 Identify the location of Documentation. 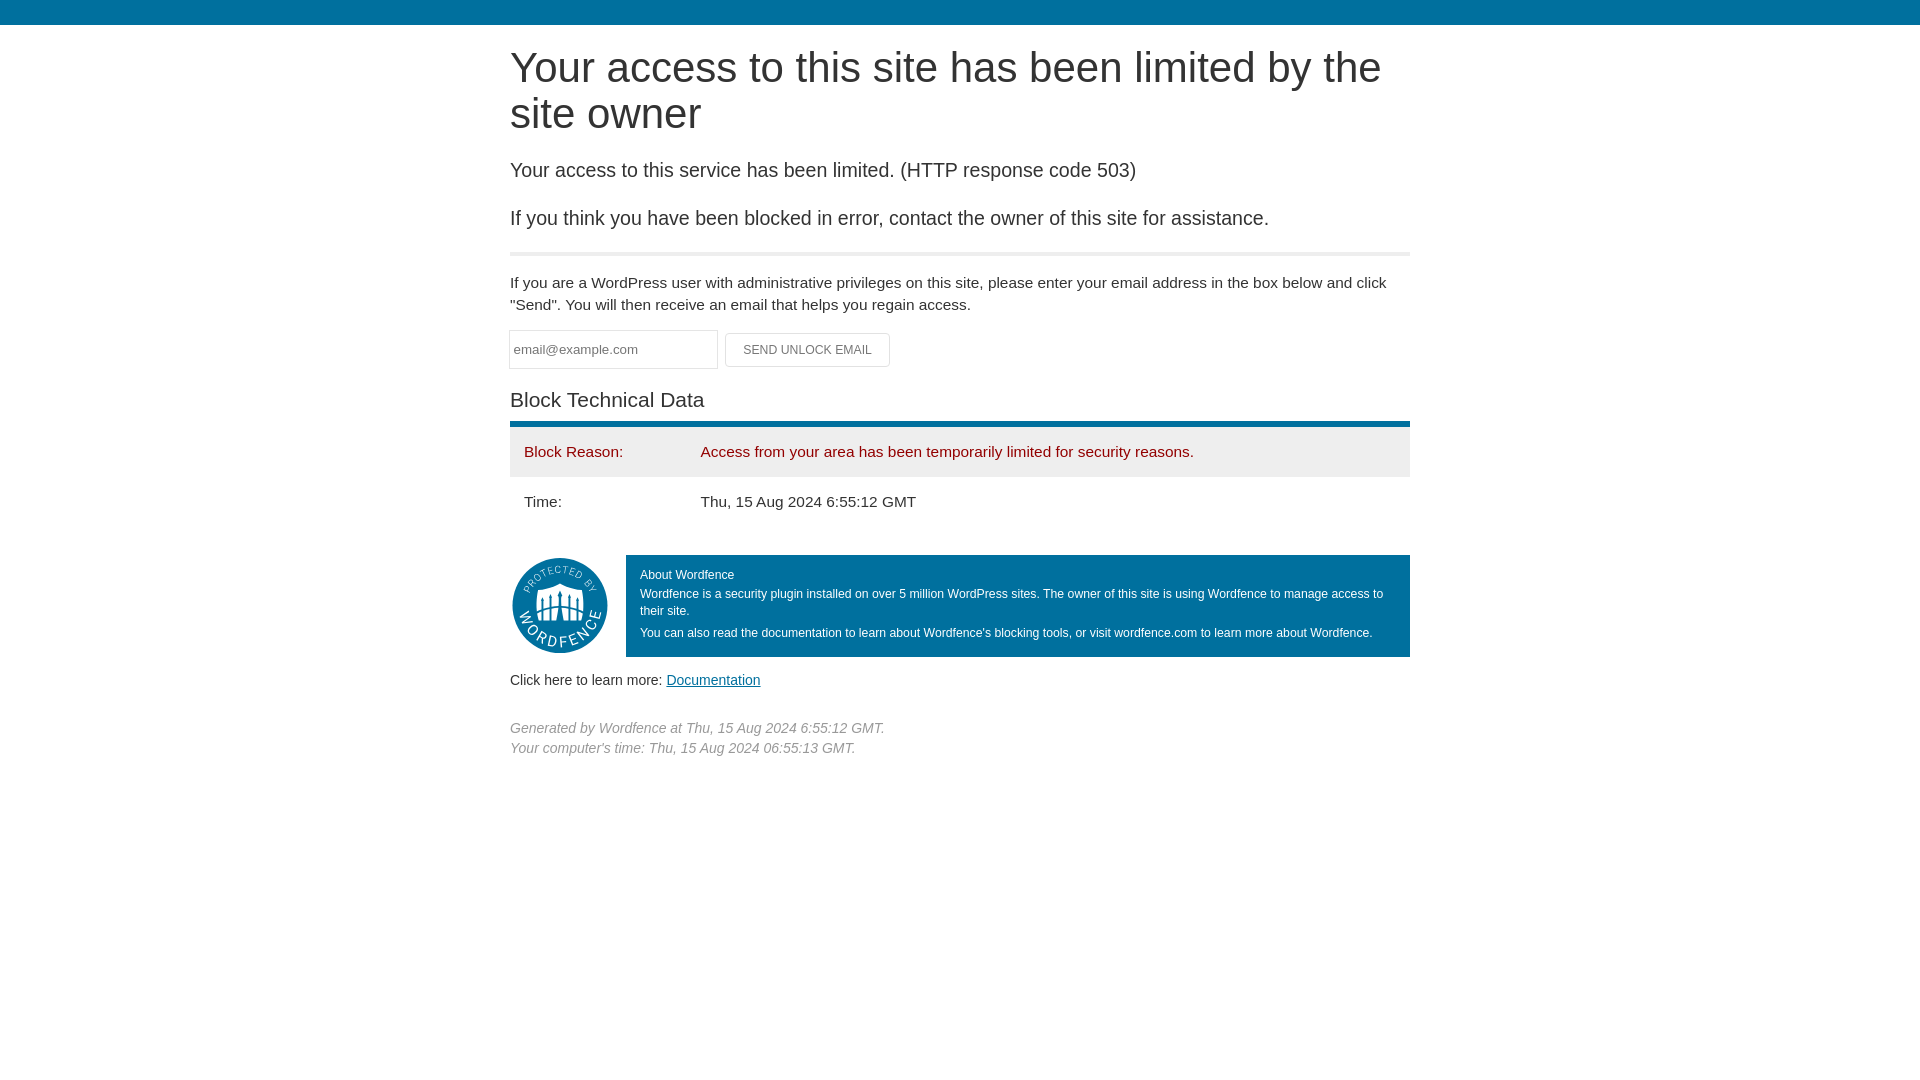
(713, 679).